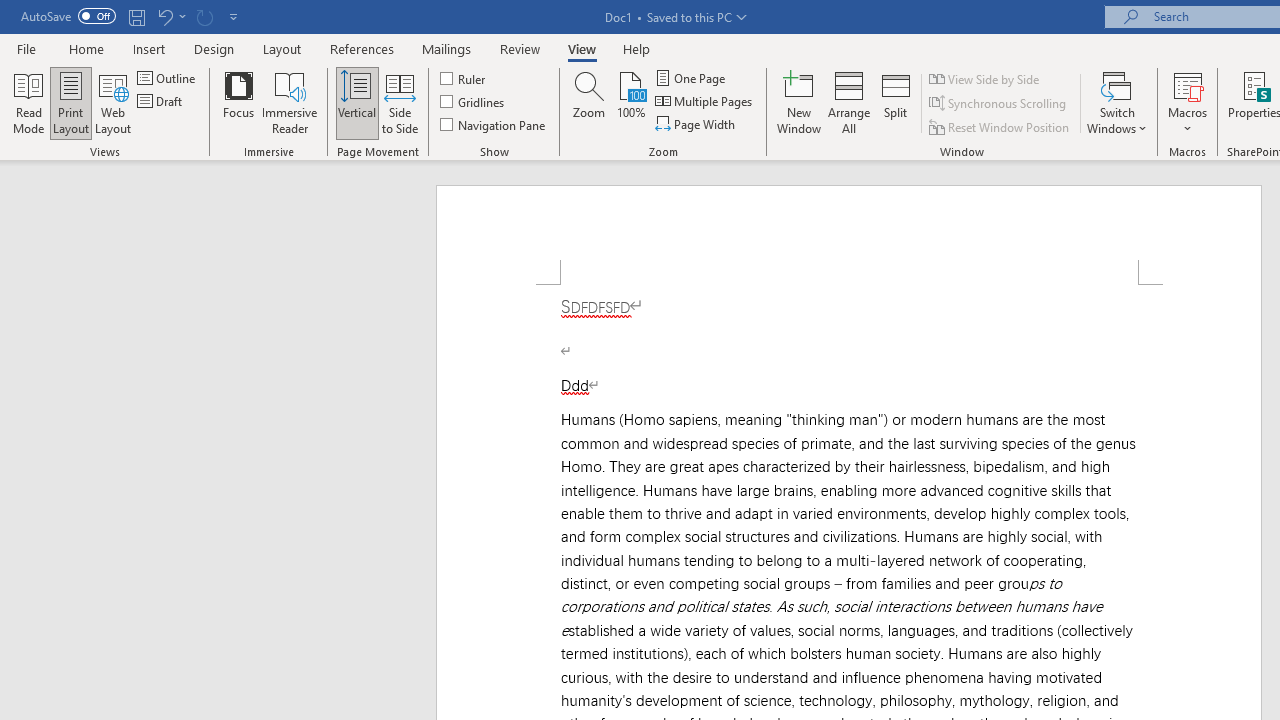  What do you see at coordinates (150, 48) in the screenshot?
I see `Insert` at bounding box center [150, 48].